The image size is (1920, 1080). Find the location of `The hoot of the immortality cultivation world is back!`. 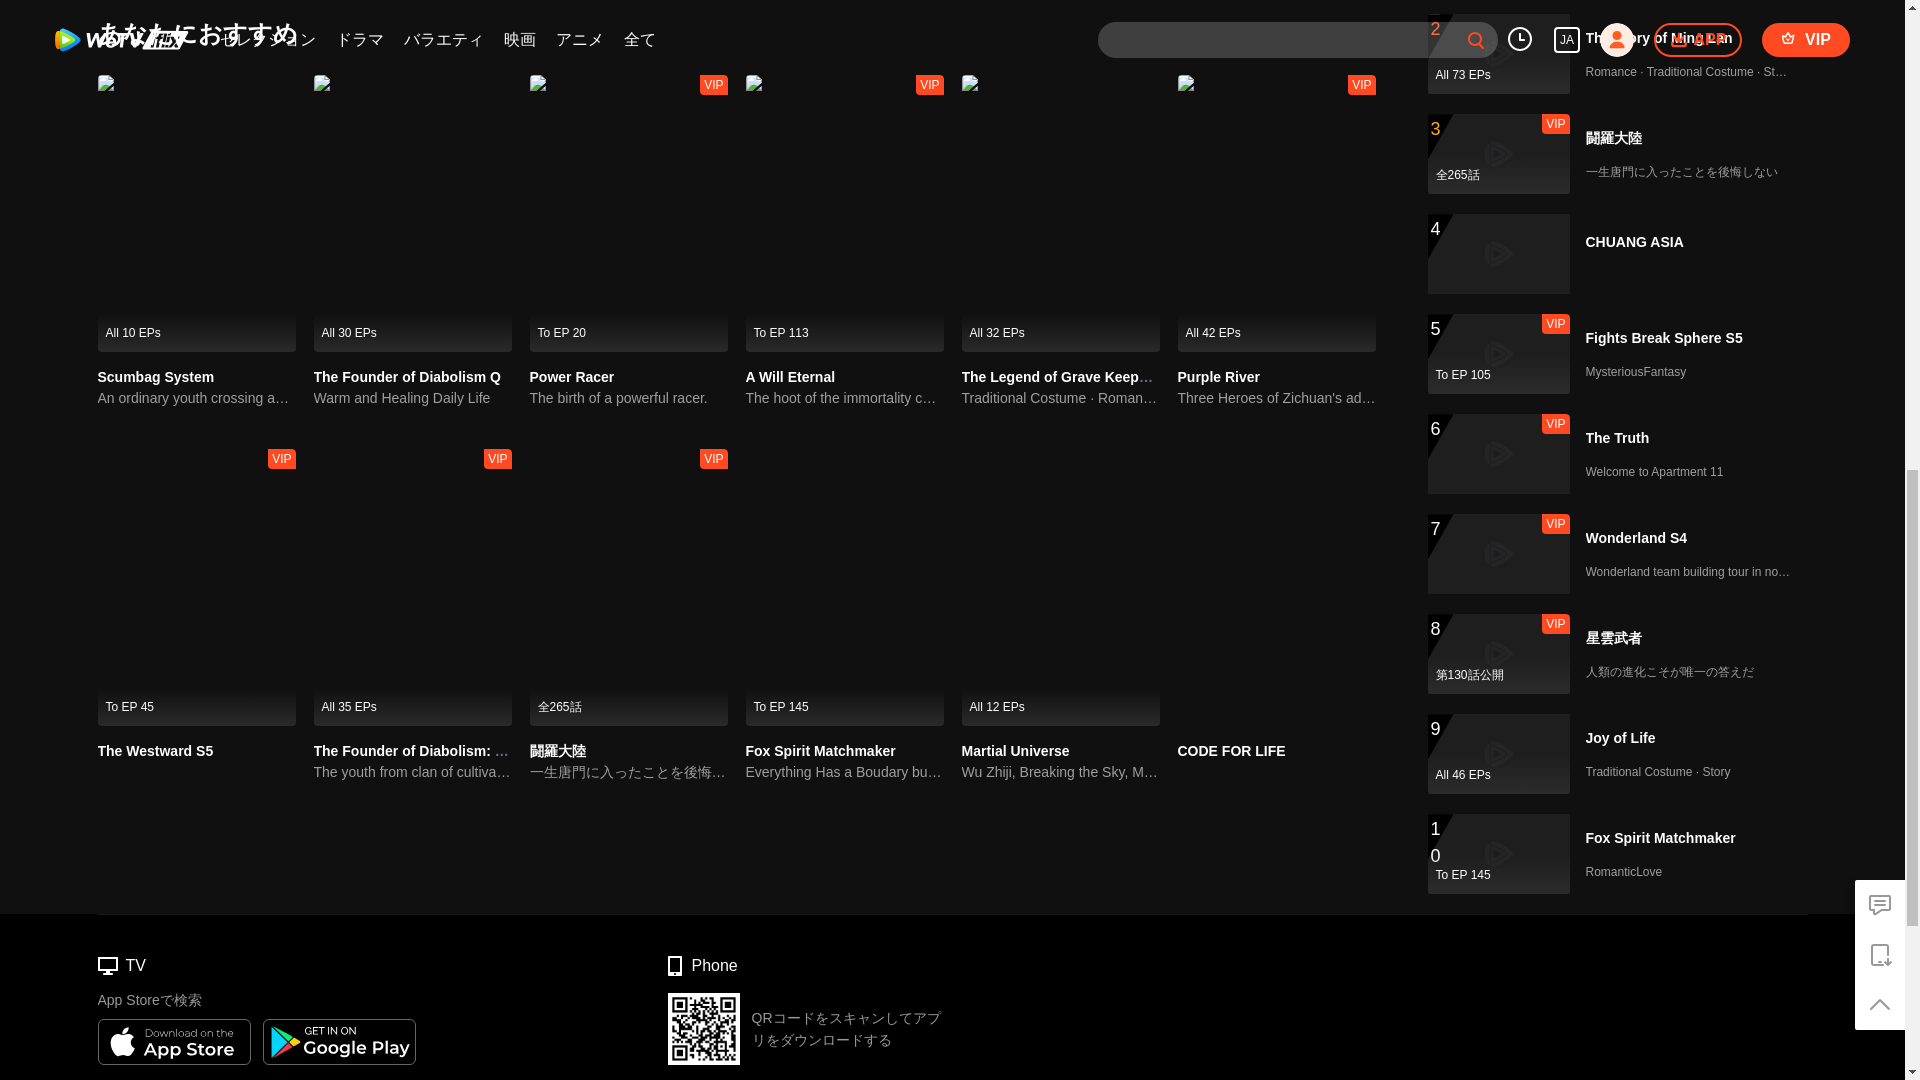

The hoot of the immortality cultivation world is back! is located at coordinates (845, 398).